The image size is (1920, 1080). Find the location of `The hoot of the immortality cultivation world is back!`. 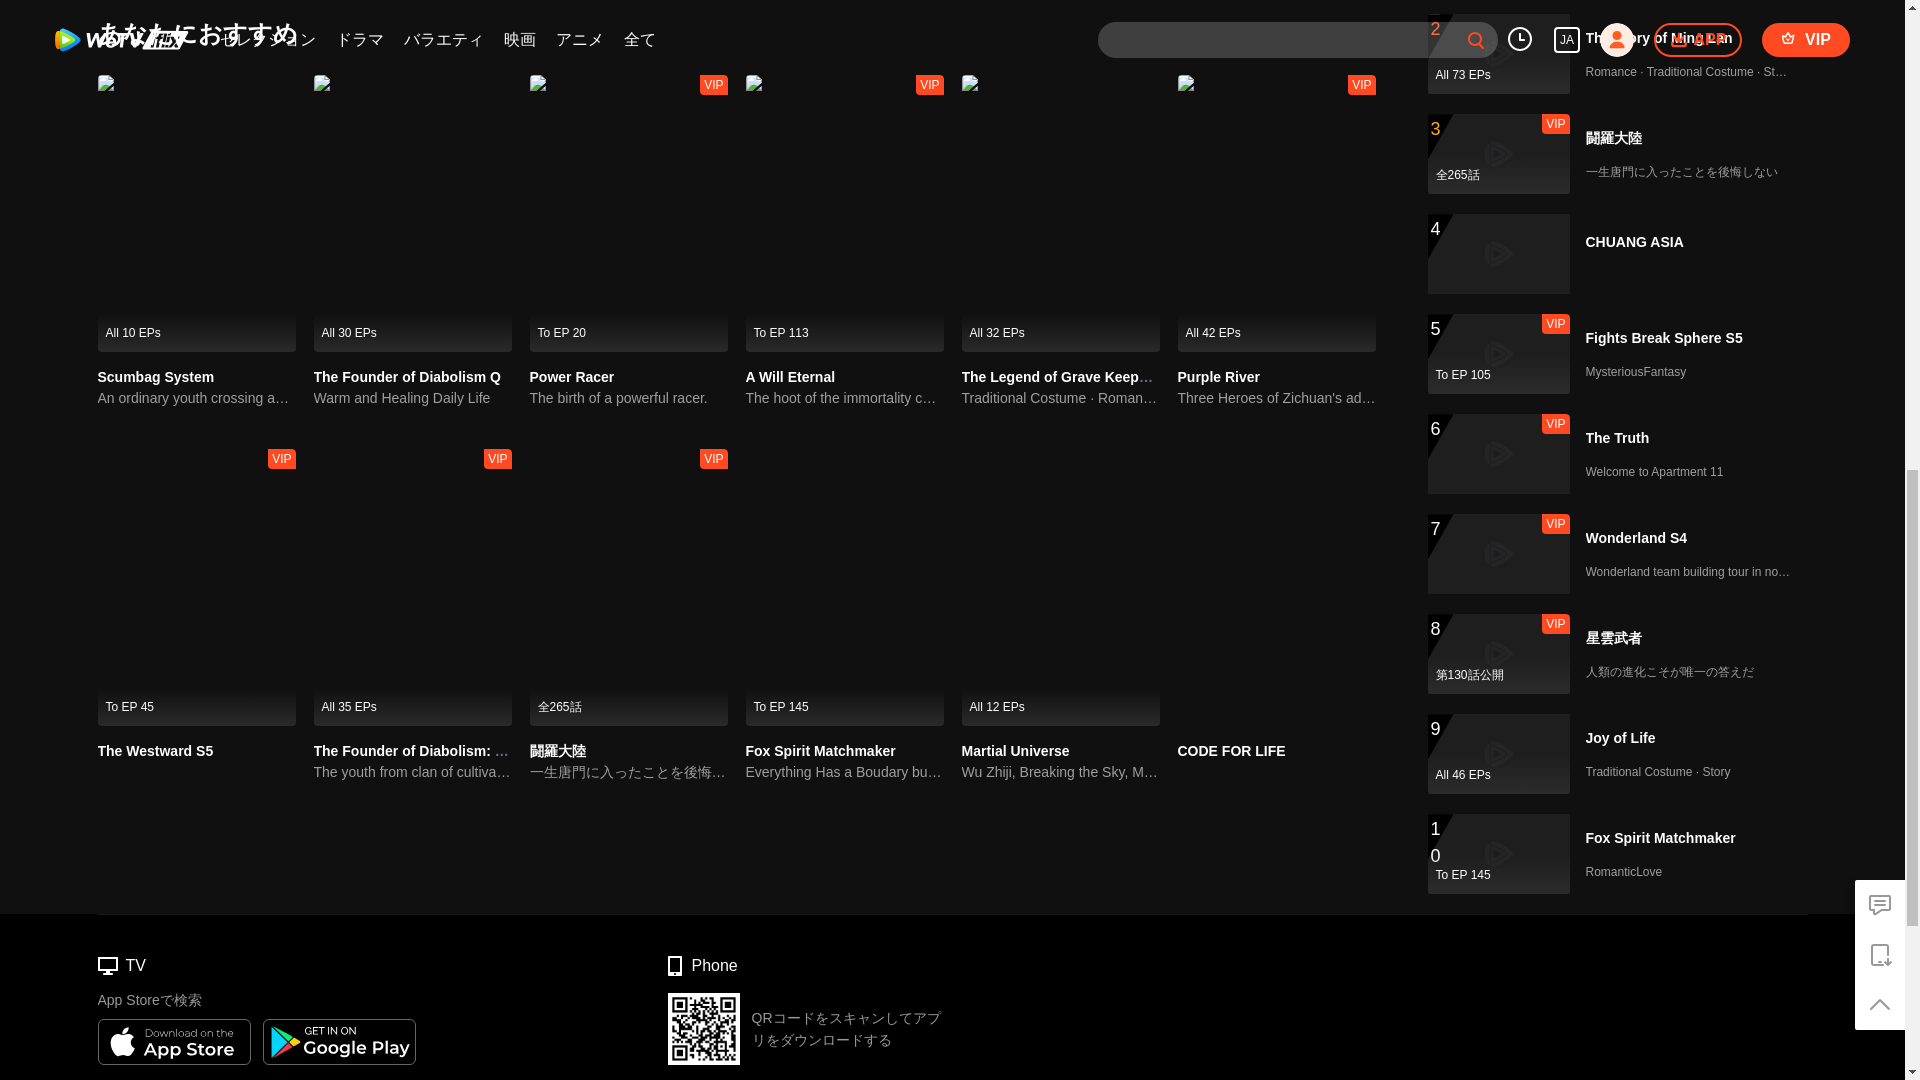

The hoot of the immortality cultivation world is back! is located at coordinates (845, 398).